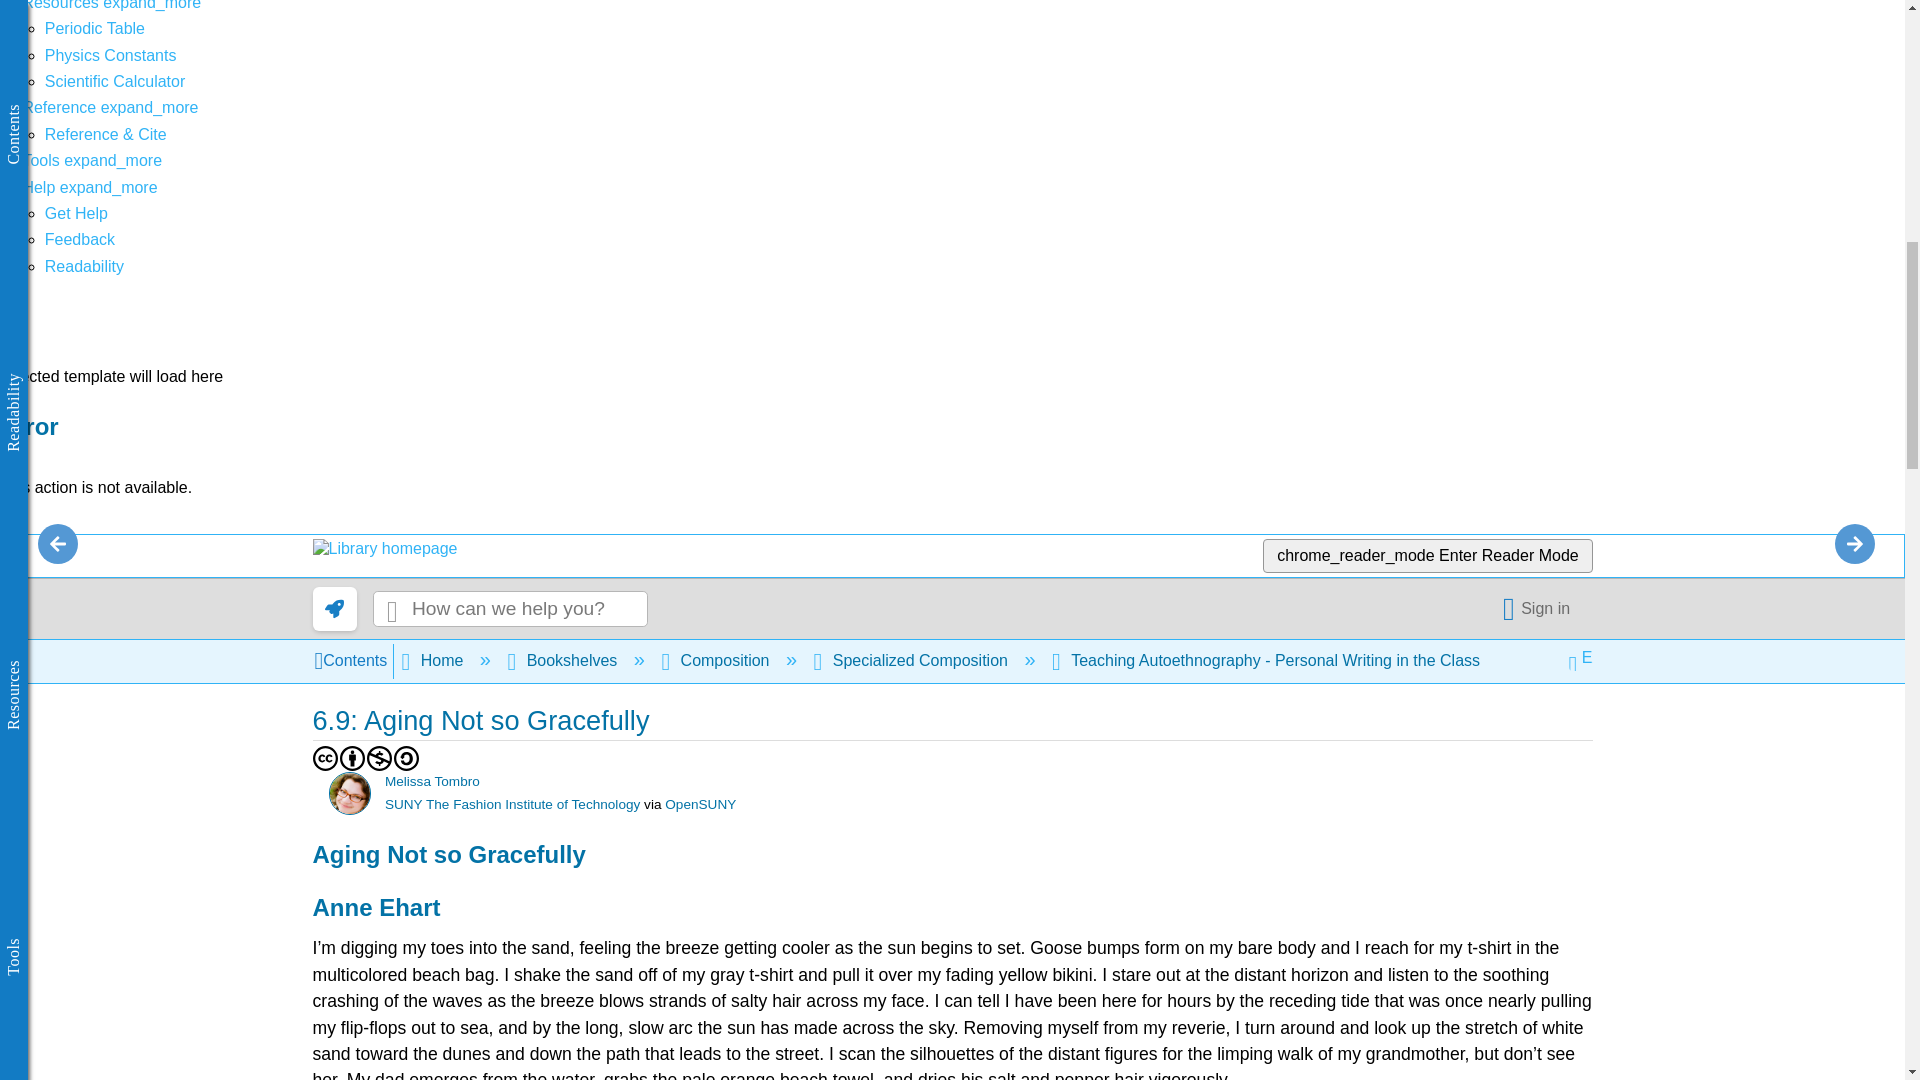  Describe the element at coordinates (84, 266) in the screenshot. I see `Readability` at that location.